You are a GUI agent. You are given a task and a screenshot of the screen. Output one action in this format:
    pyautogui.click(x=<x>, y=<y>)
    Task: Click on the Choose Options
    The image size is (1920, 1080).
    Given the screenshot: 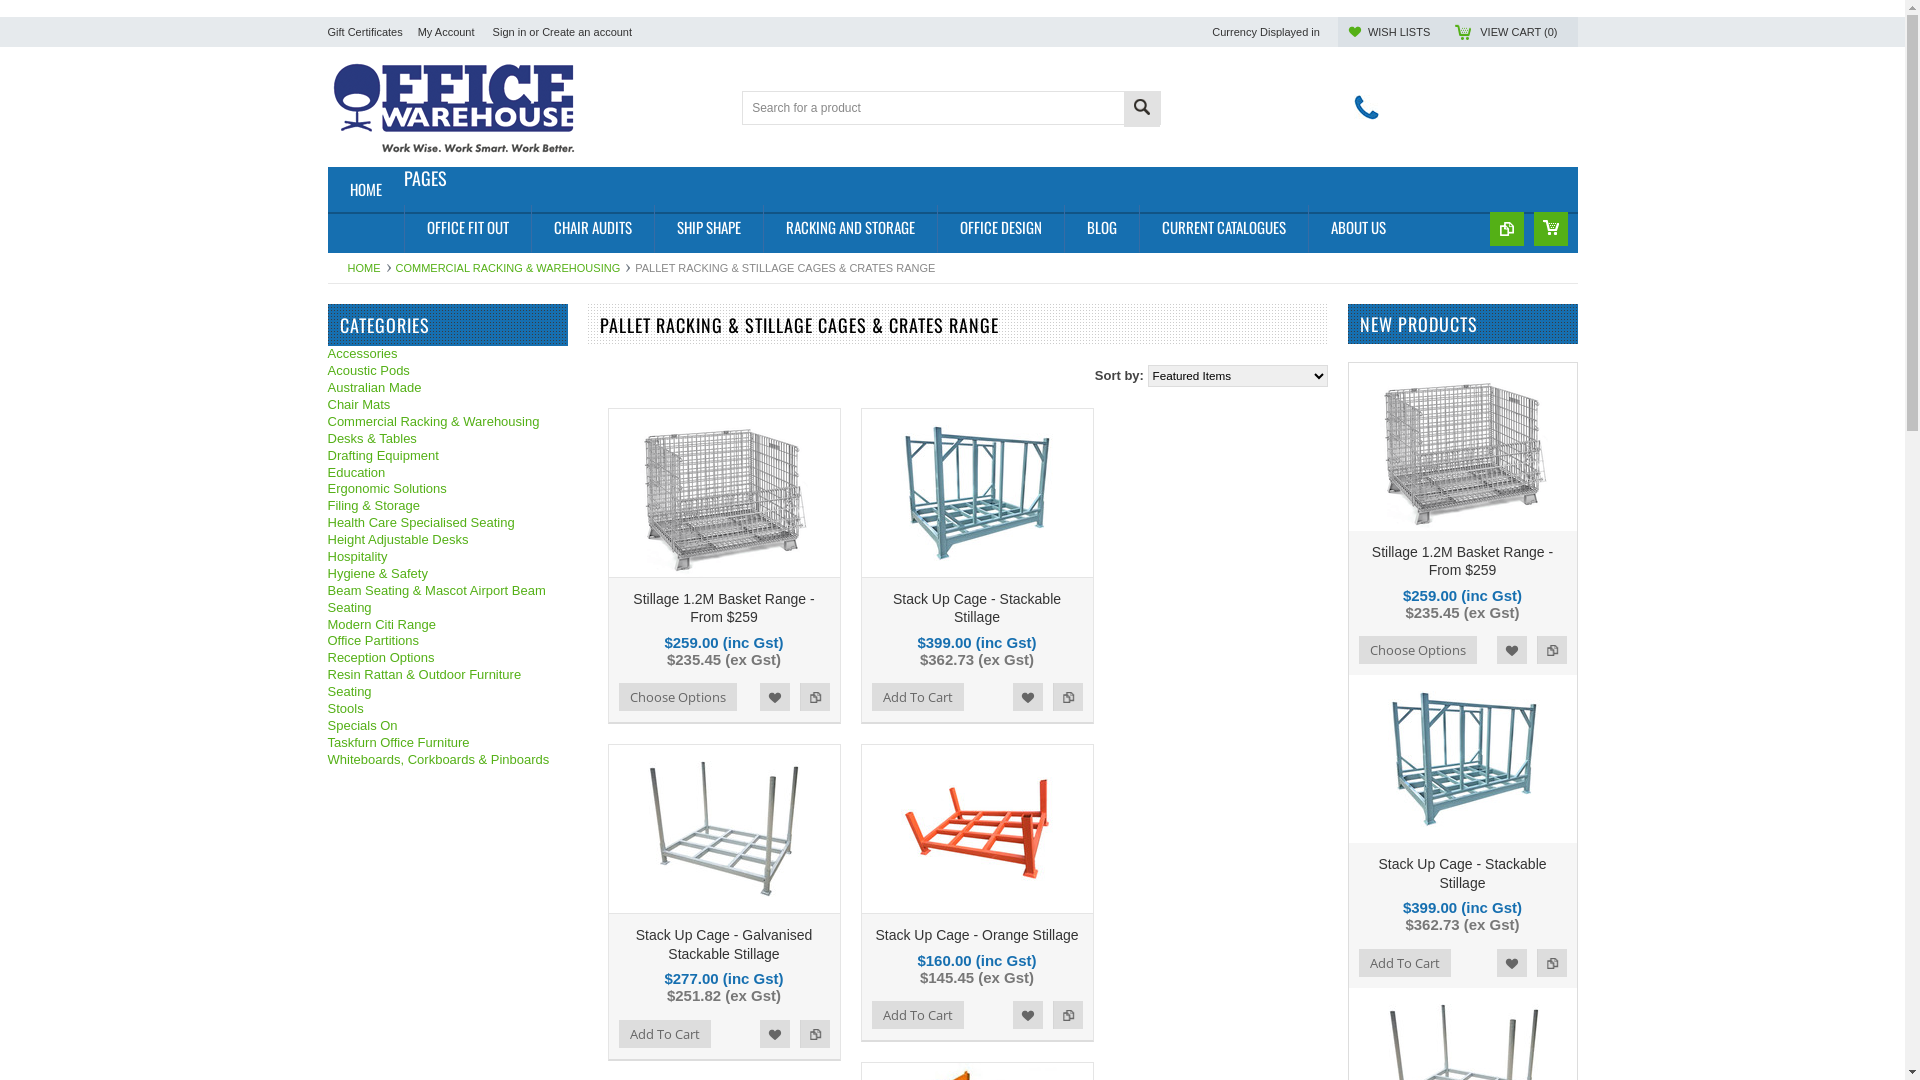 What is the action you would take?
    pyautogui.click(x=677, y=697)
    